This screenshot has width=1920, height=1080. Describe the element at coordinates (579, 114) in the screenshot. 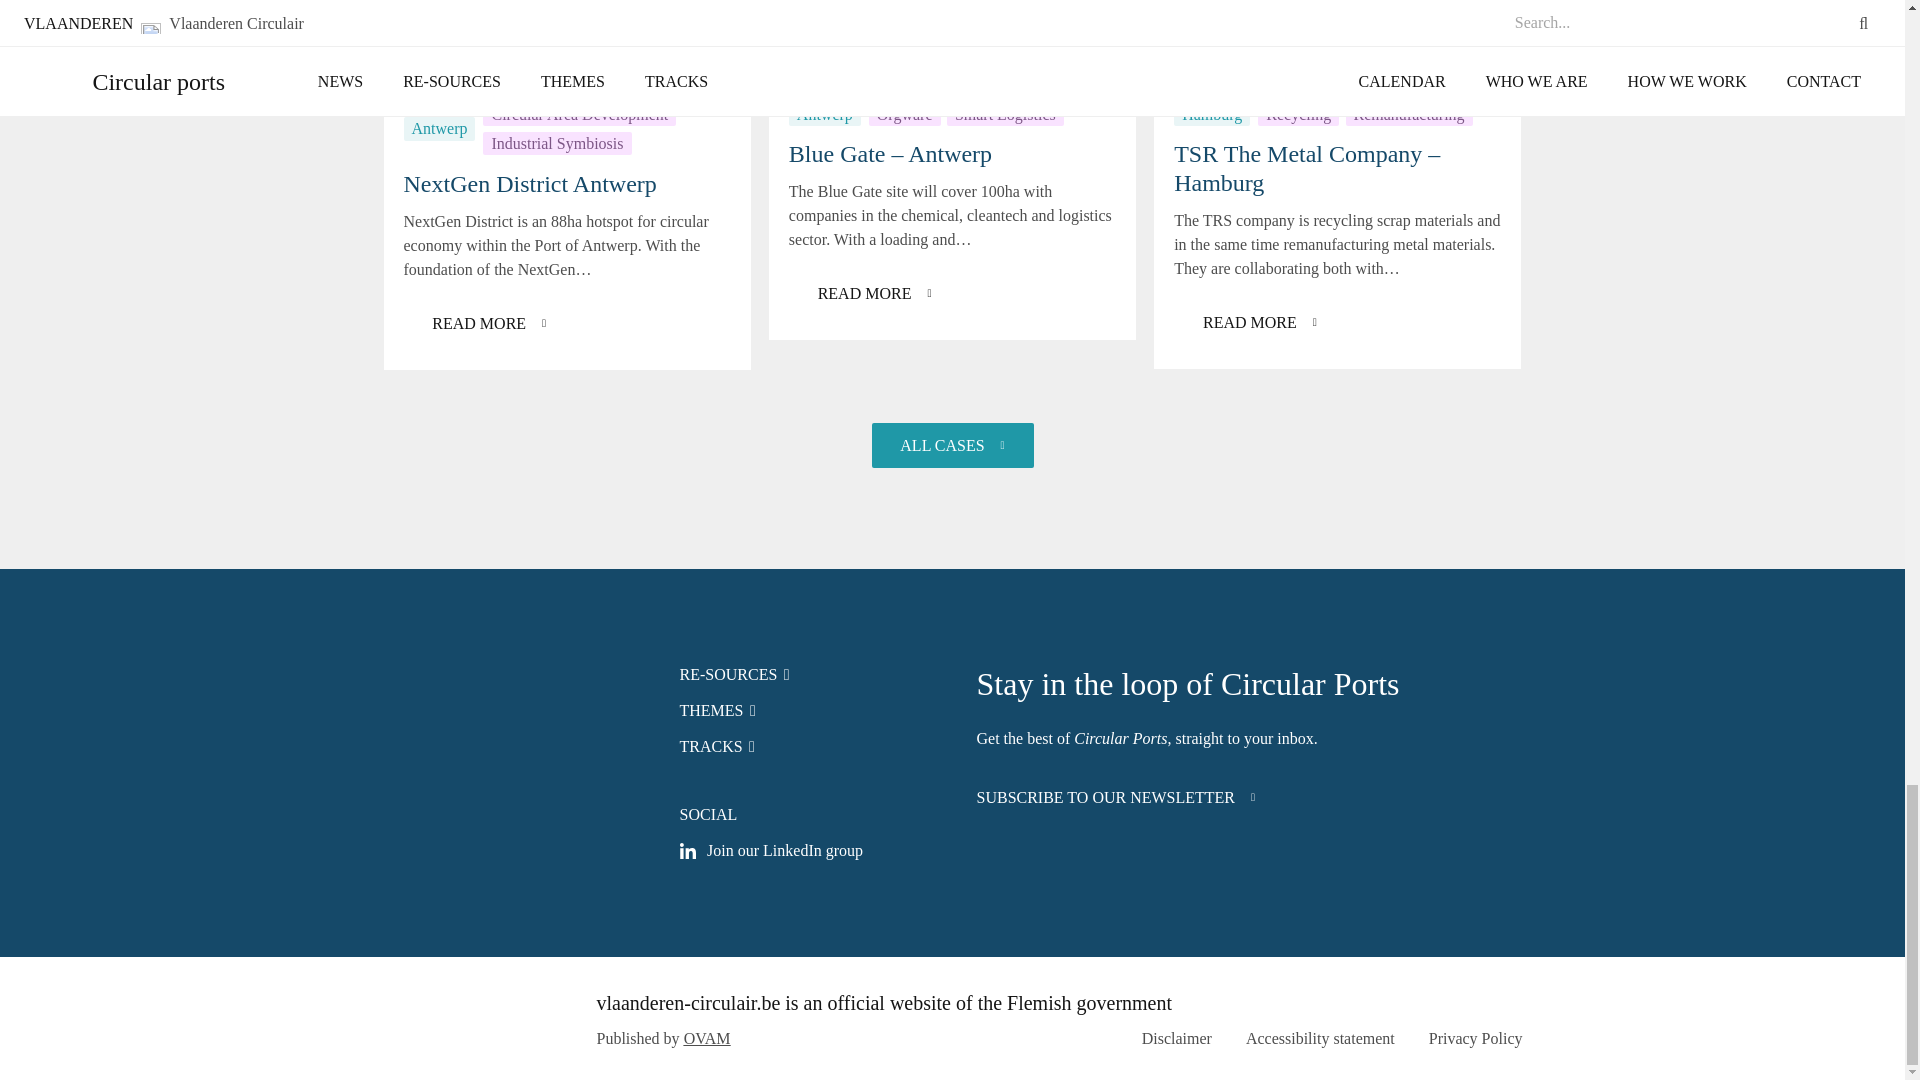

I see `Circular Area Development` at that location.